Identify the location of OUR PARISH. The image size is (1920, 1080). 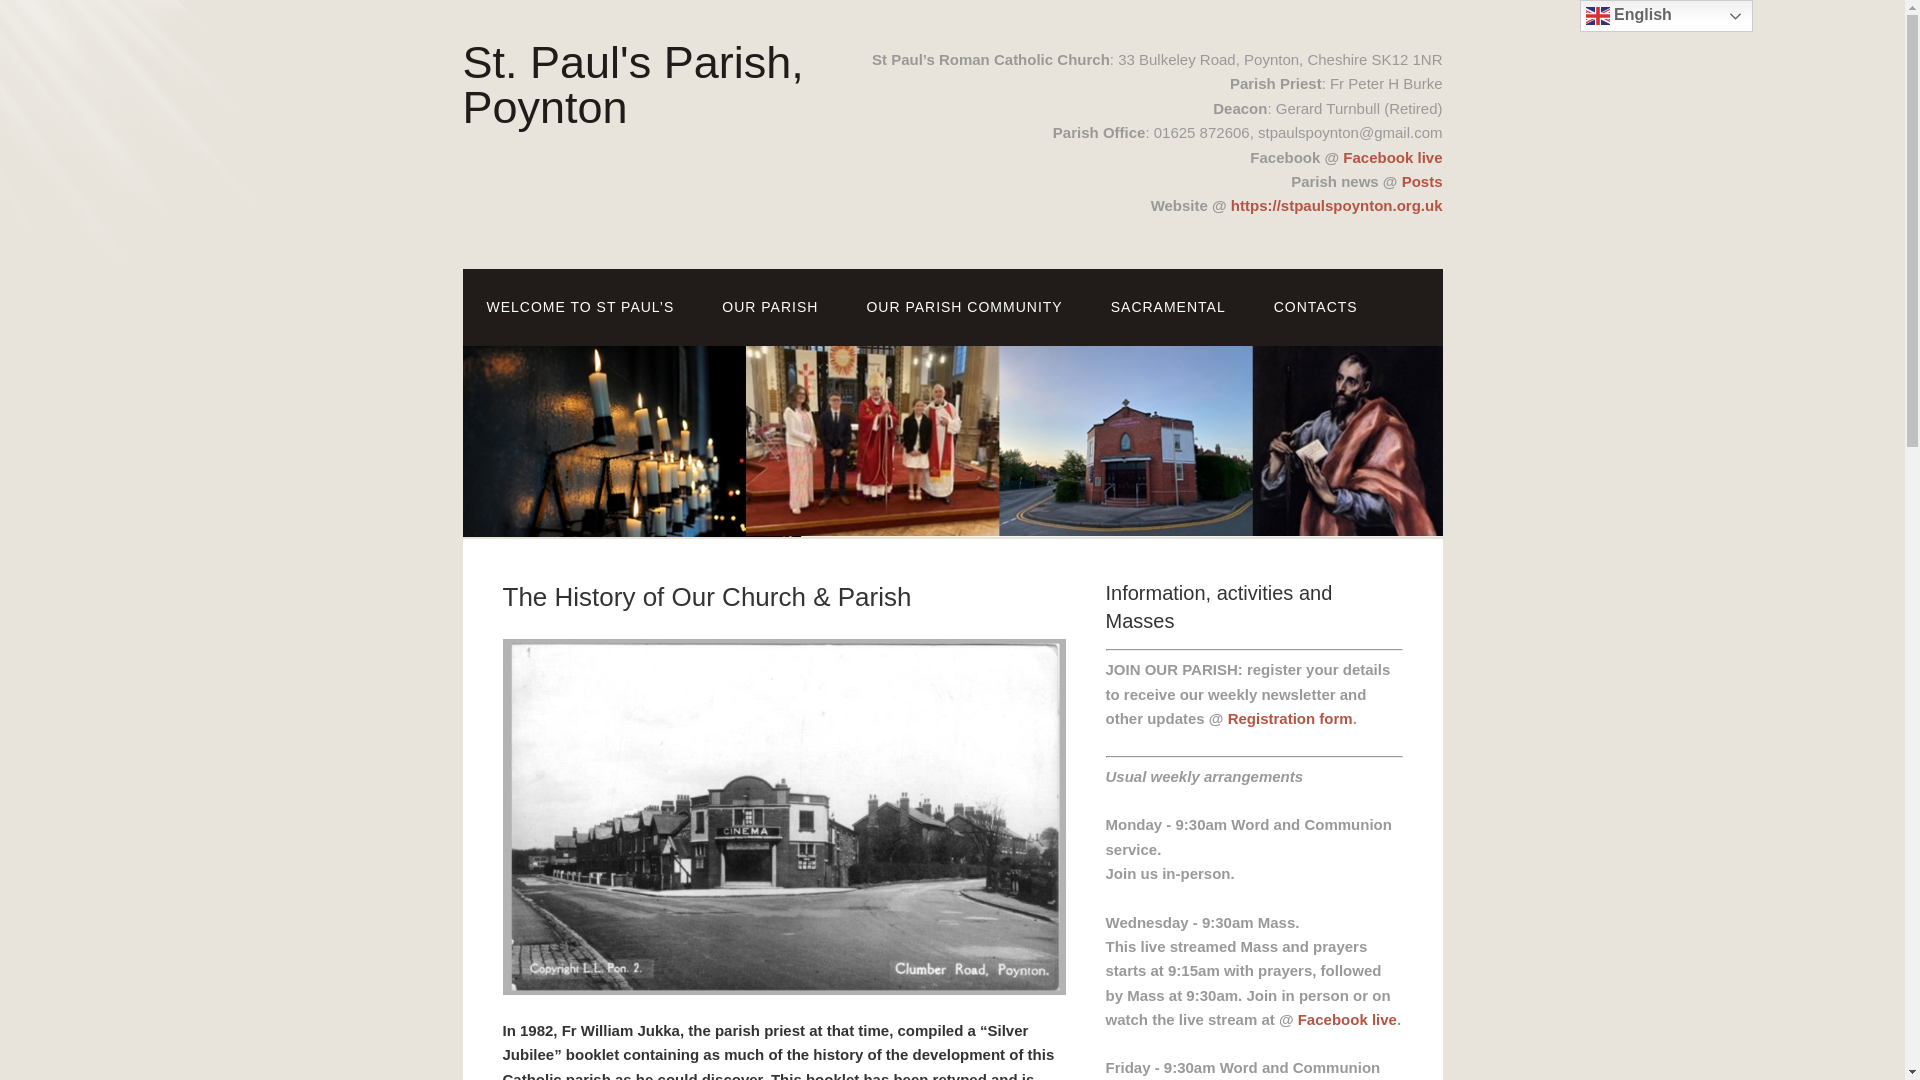
(770, 306).